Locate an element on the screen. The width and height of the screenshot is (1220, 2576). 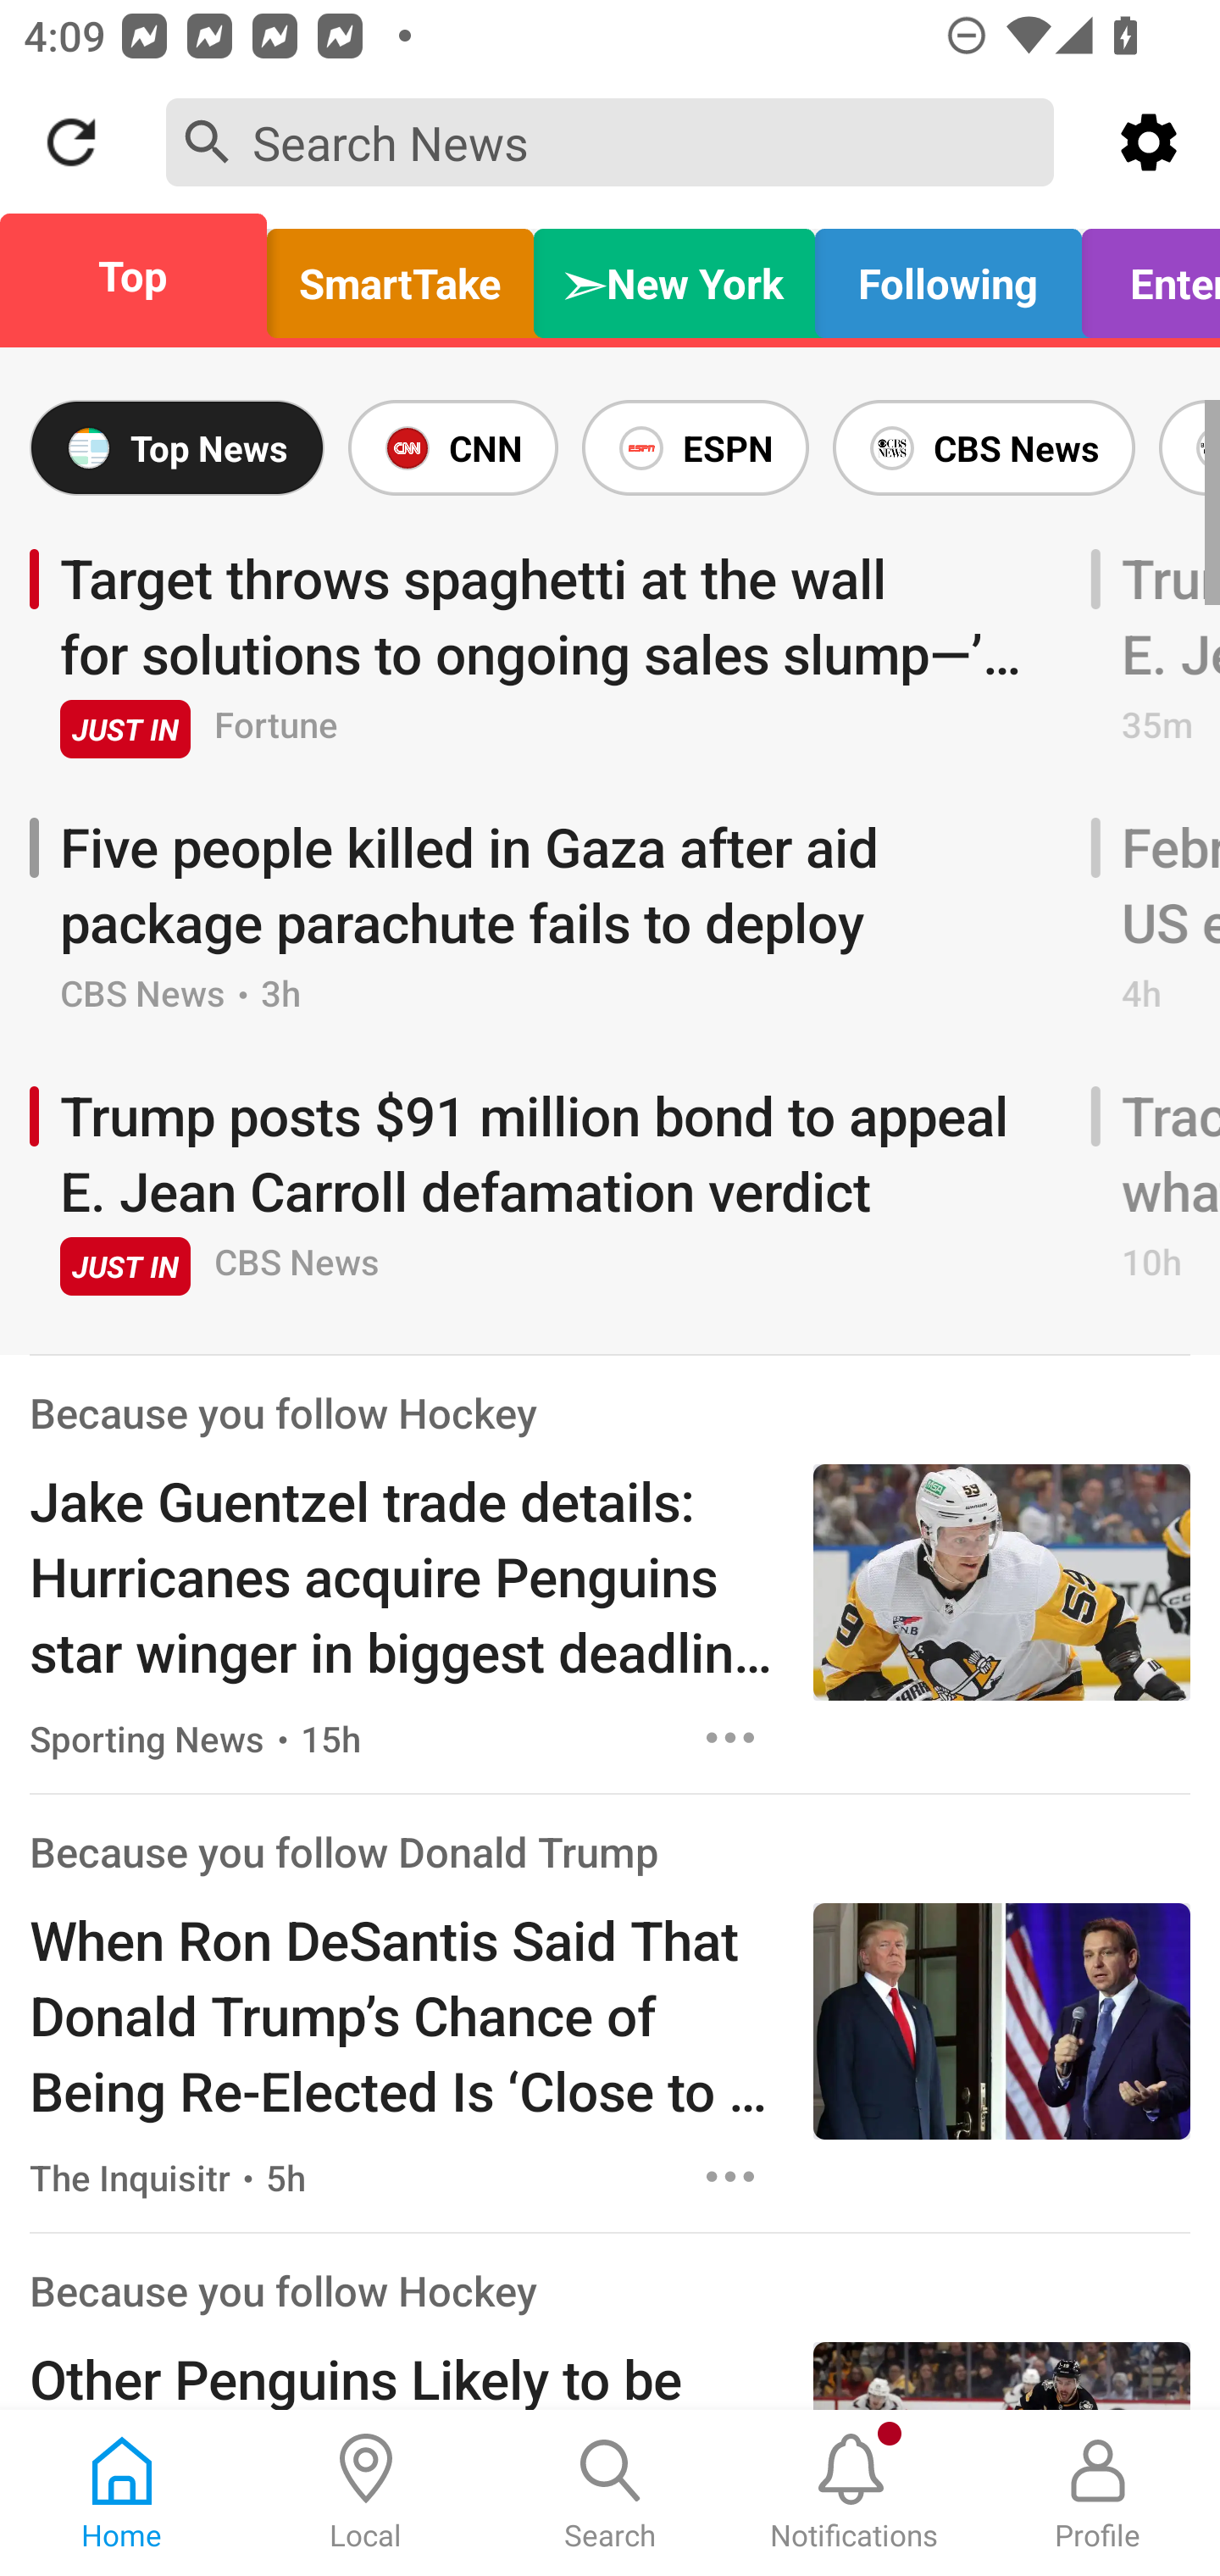
SmartTake is located at coordinates (400, 275).